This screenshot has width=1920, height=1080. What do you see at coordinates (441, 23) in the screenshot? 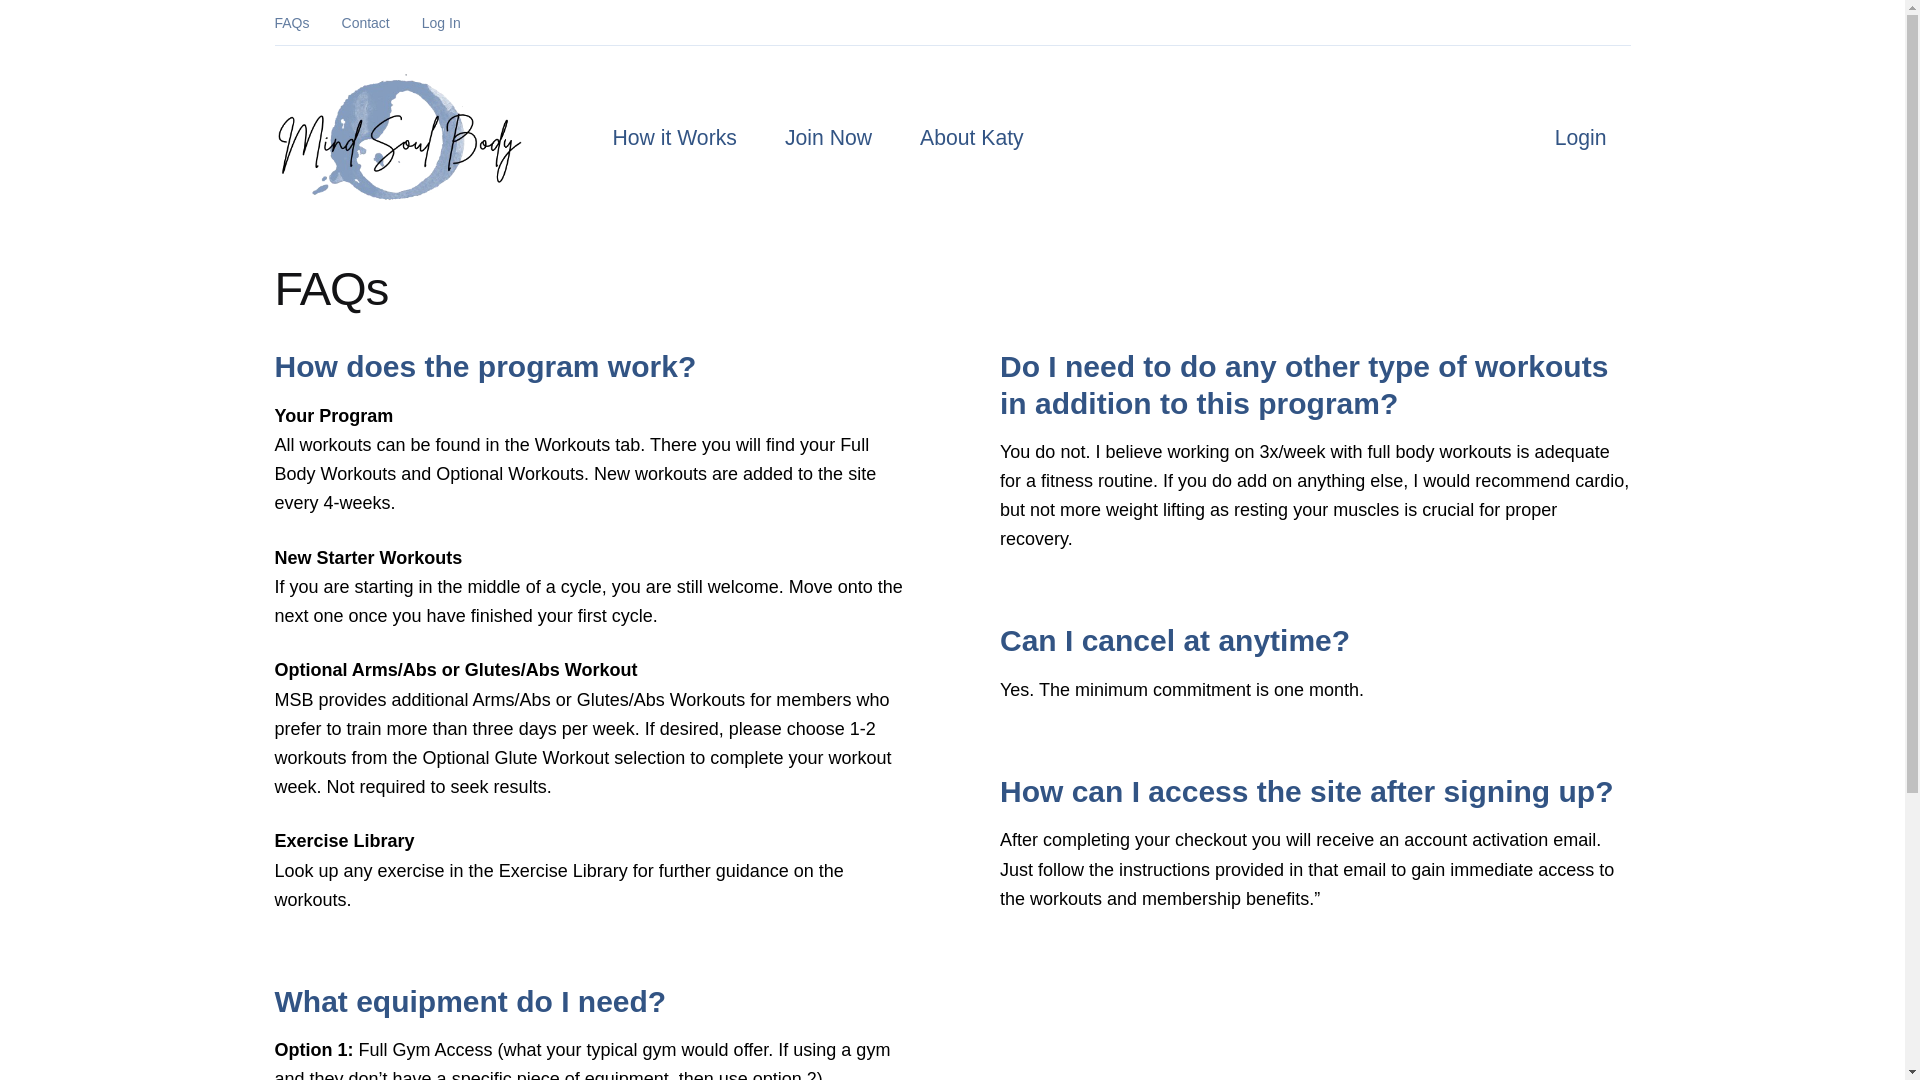
I see `Log In` at bounding box center [441, 23].